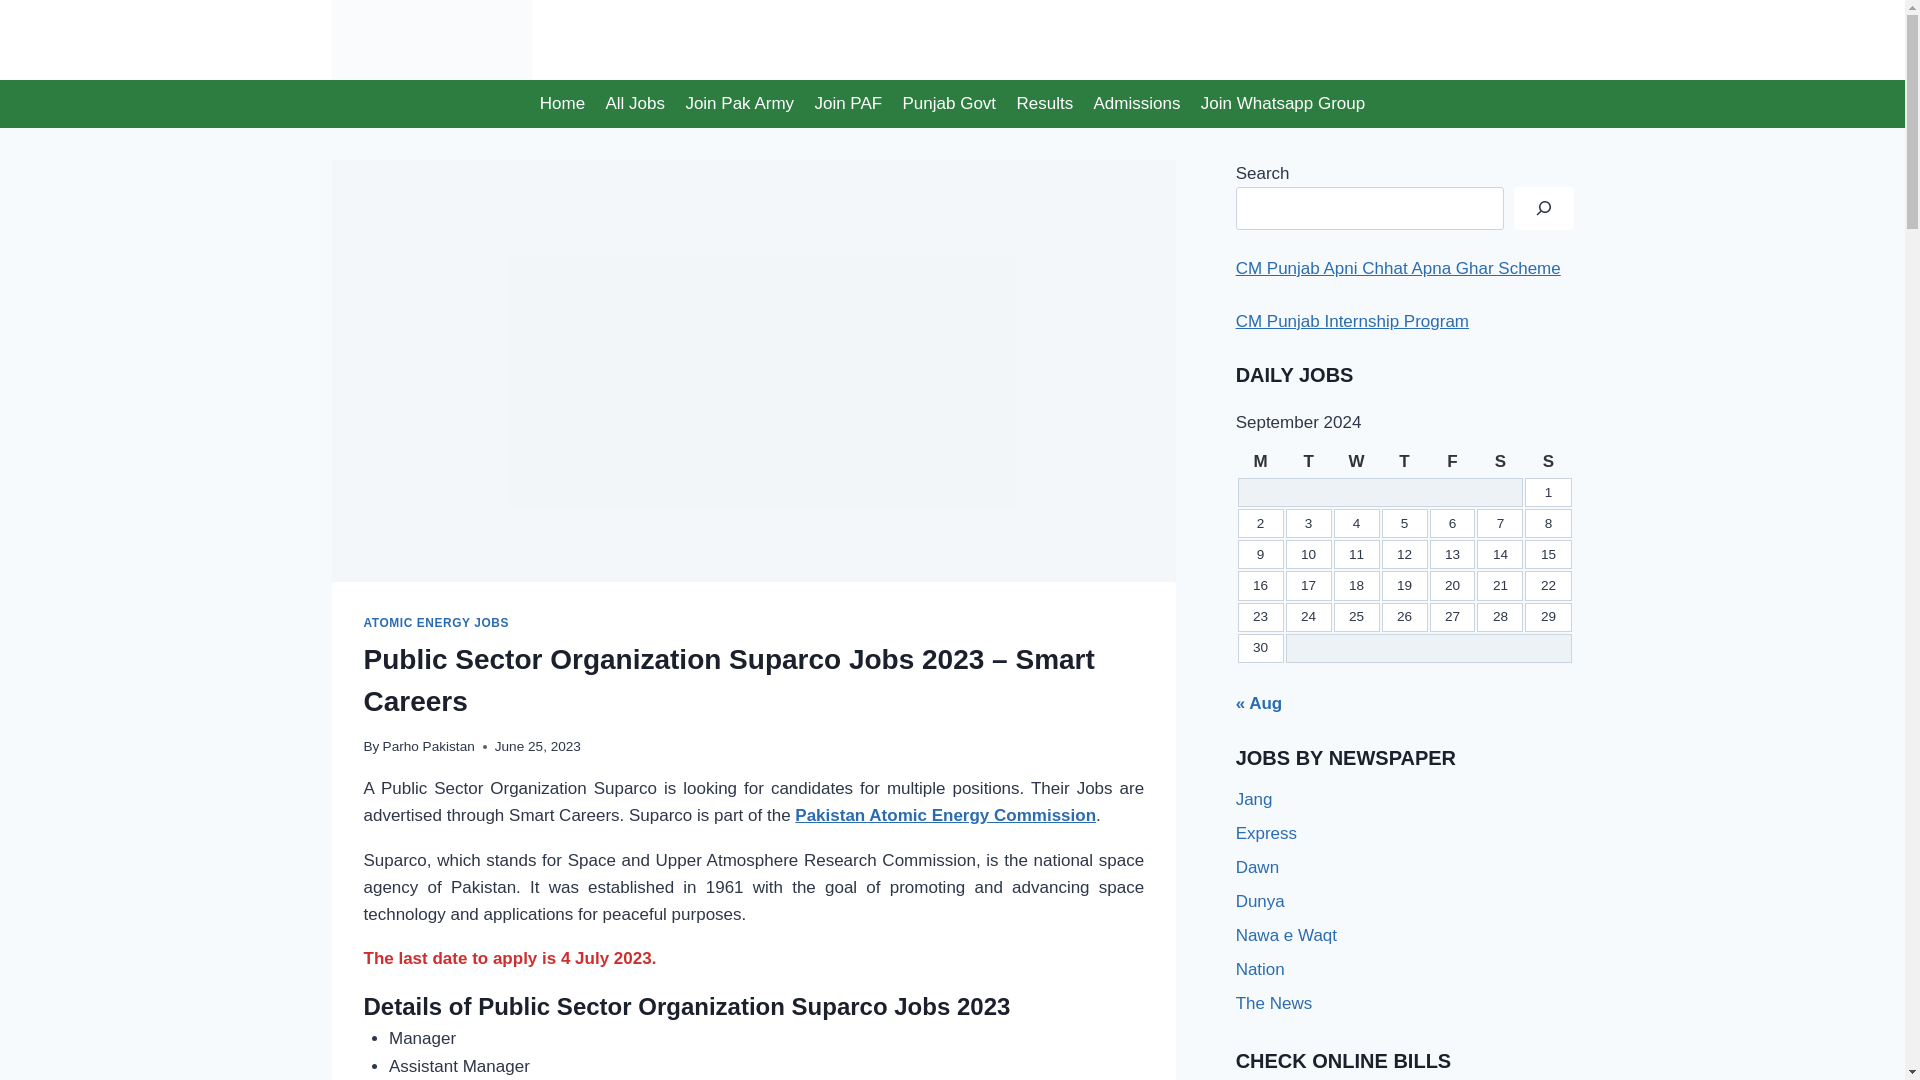 The height and width of the screenshot is (1080, 1920). Describe the element at coordinates (1044, 104) in the screenshot. I see `Results` at that location.